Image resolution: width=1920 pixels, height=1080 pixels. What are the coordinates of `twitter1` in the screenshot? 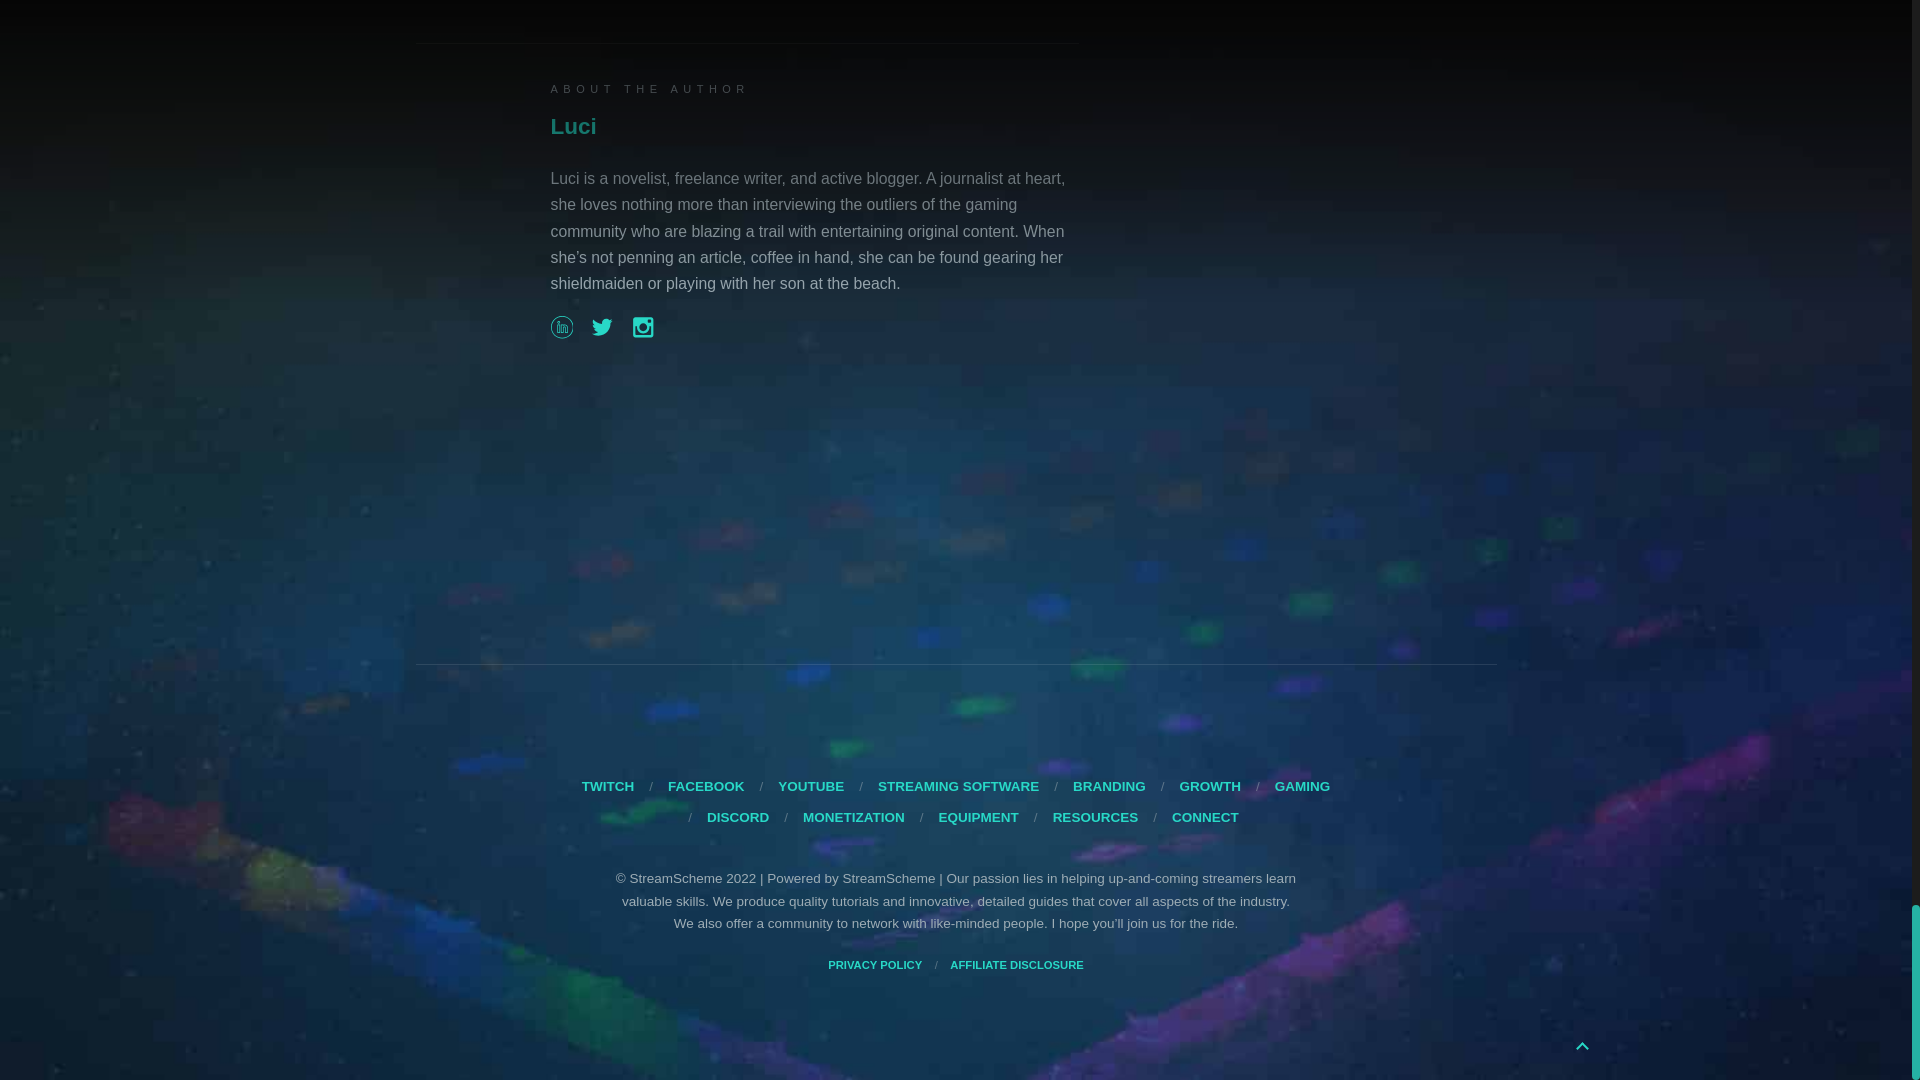 It's located at (602, 327).